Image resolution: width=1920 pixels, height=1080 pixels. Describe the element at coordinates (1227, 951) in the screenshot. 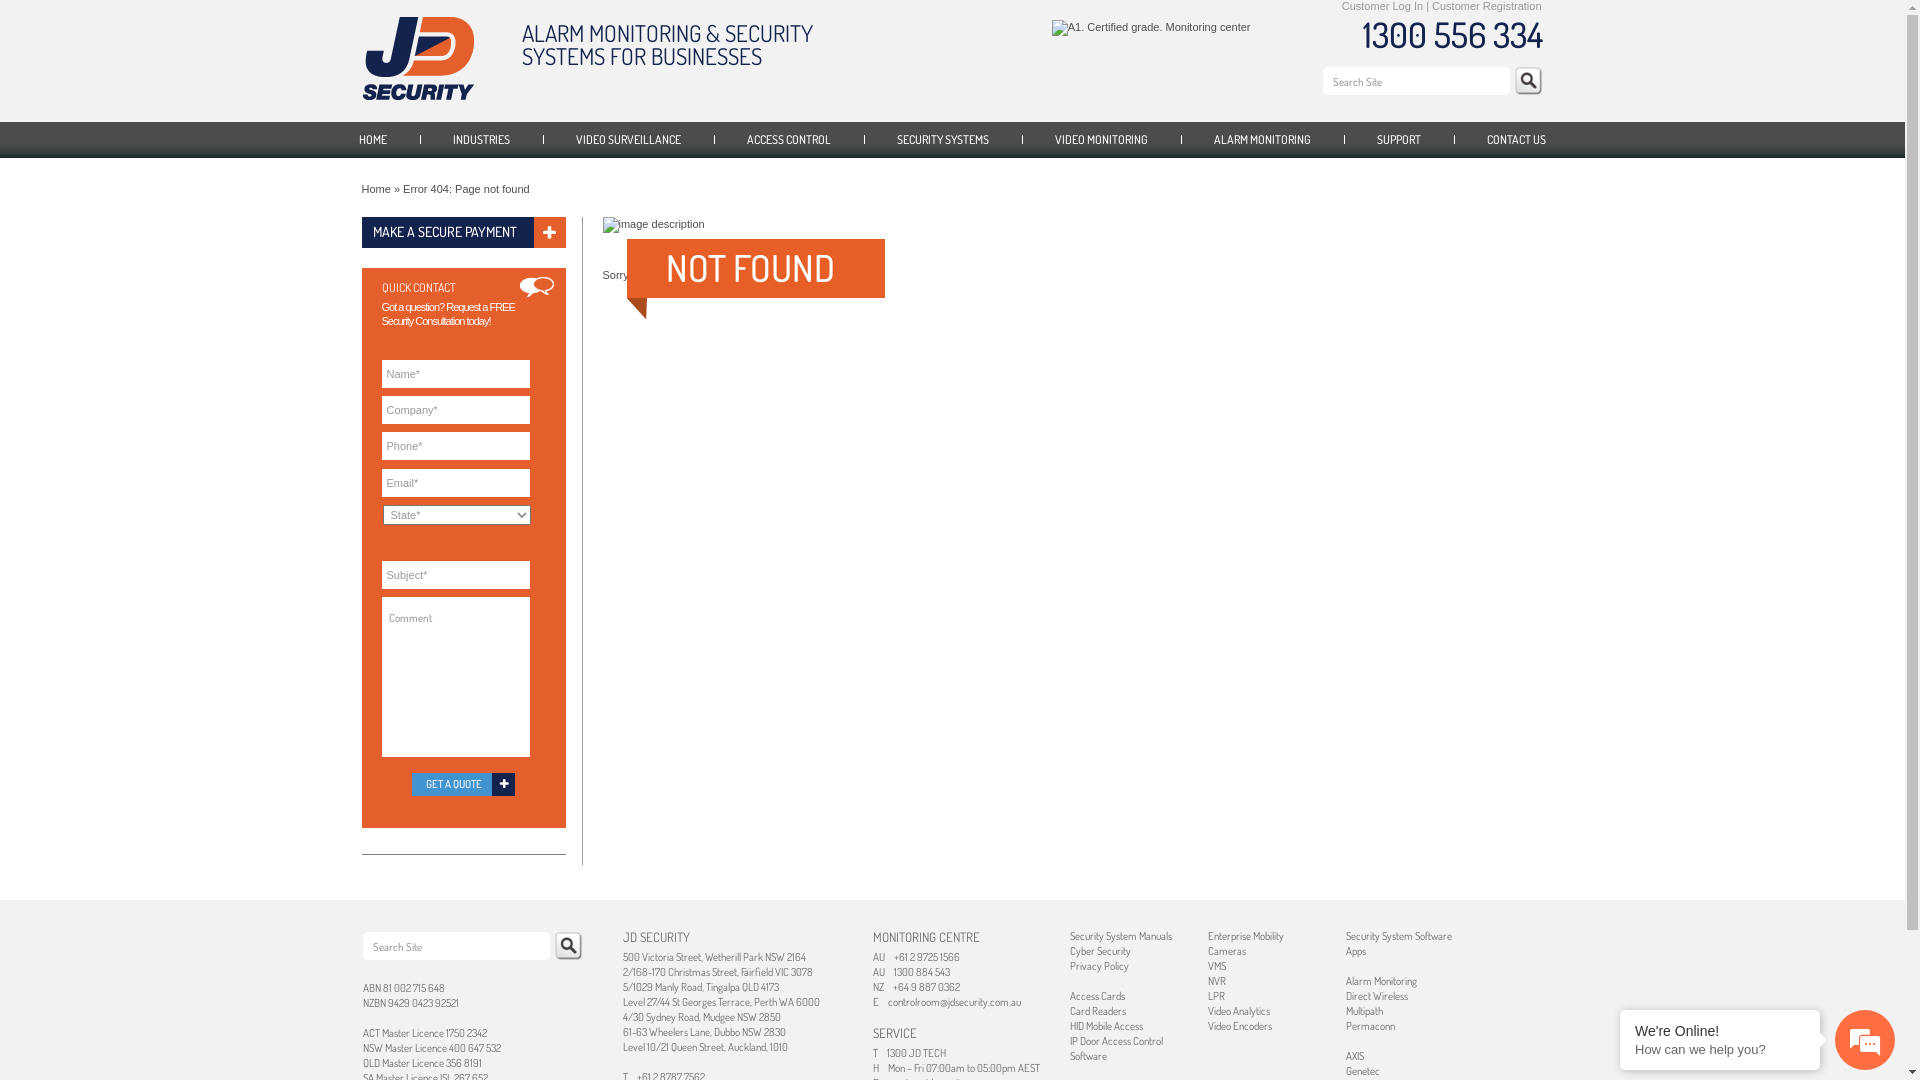

I see `Cameras` at that location.